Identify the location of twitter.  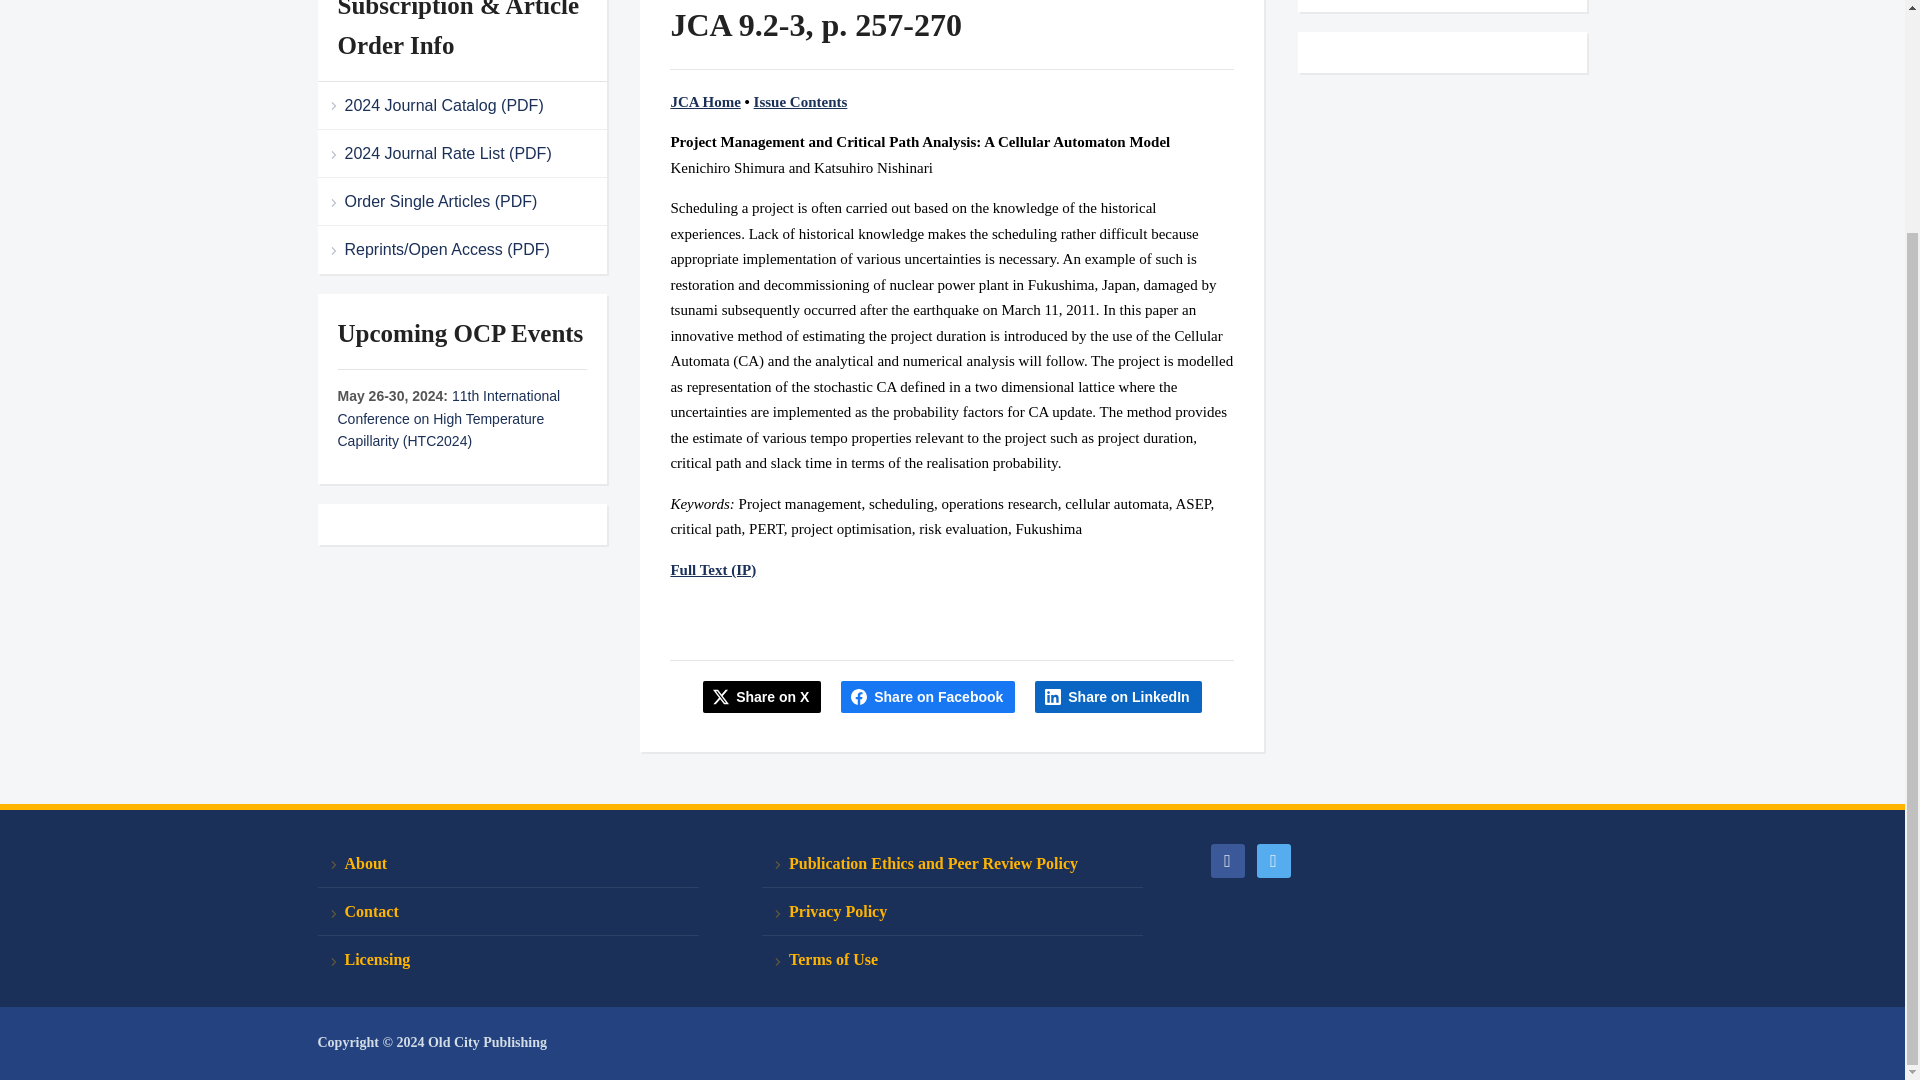
(1272, 860).